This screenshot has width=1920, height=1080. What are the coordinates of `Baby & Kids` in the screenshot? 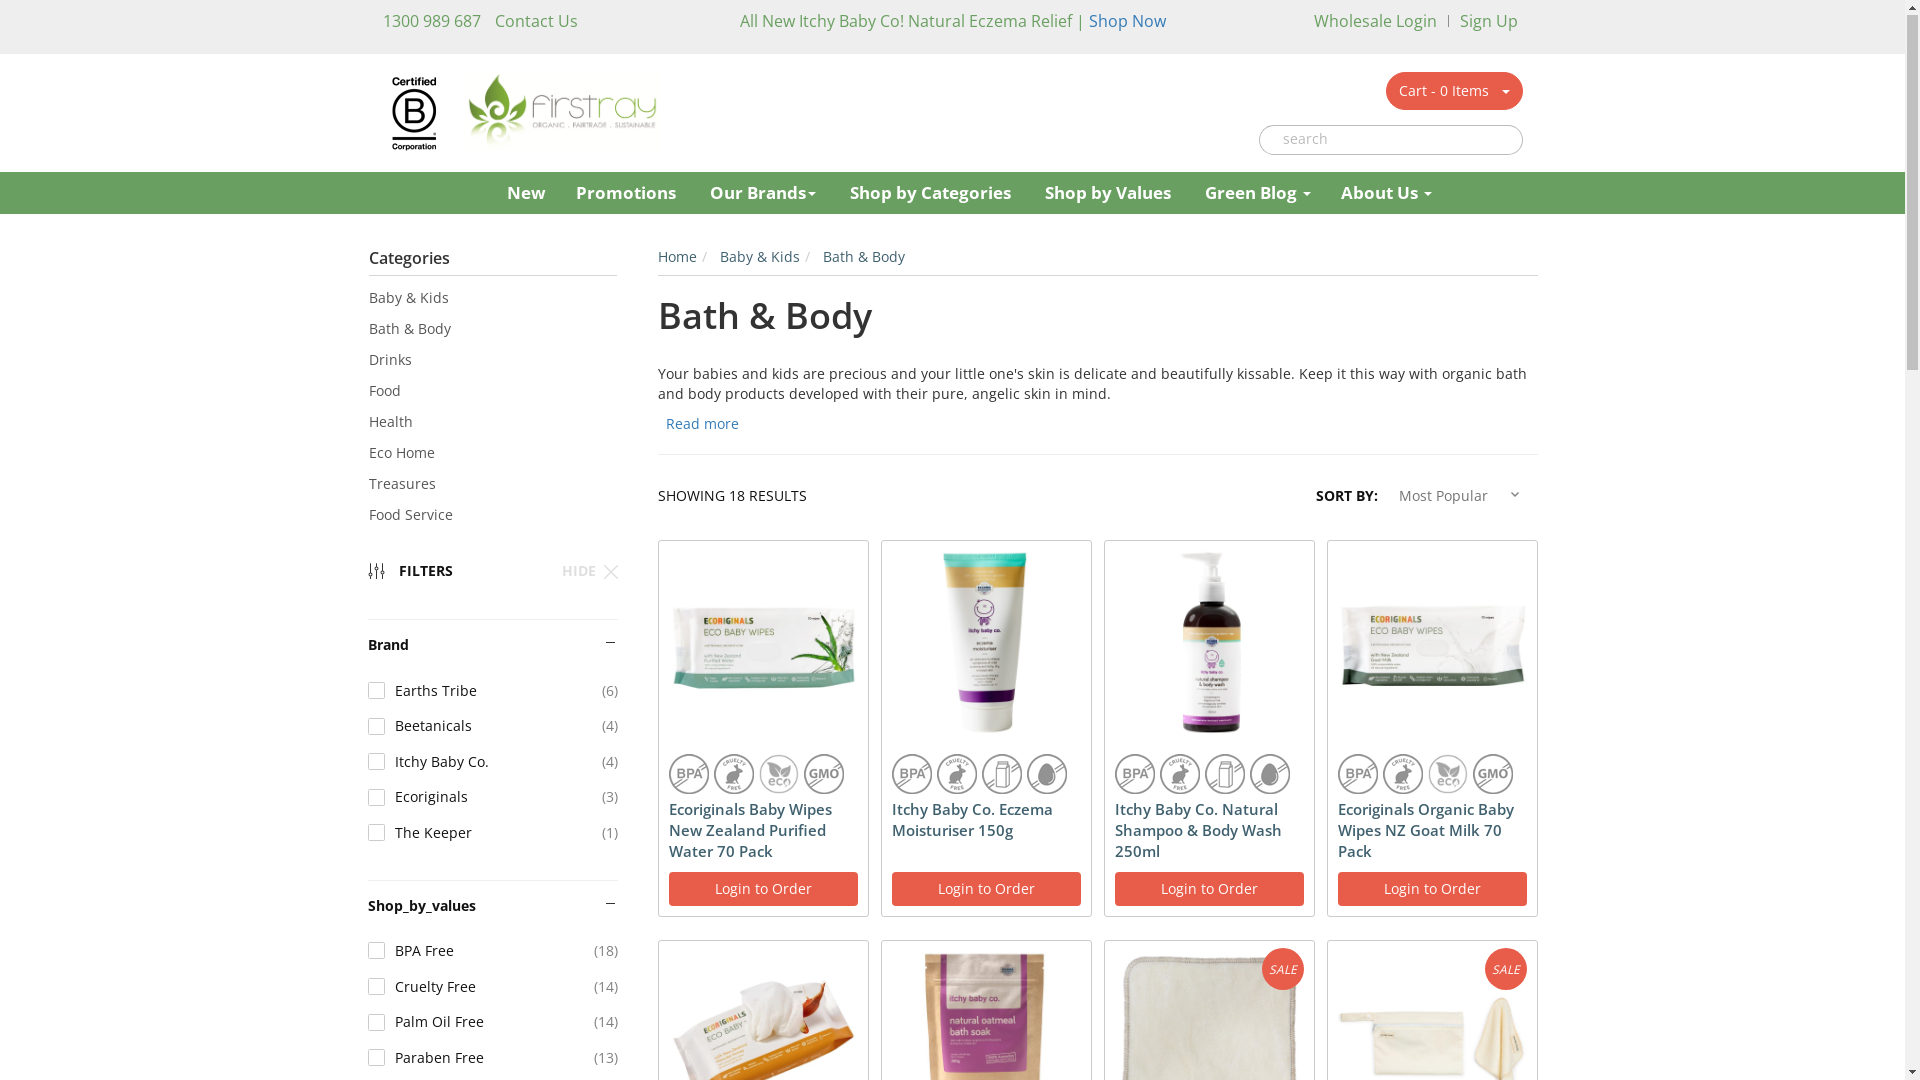 It's located at (492, 299).